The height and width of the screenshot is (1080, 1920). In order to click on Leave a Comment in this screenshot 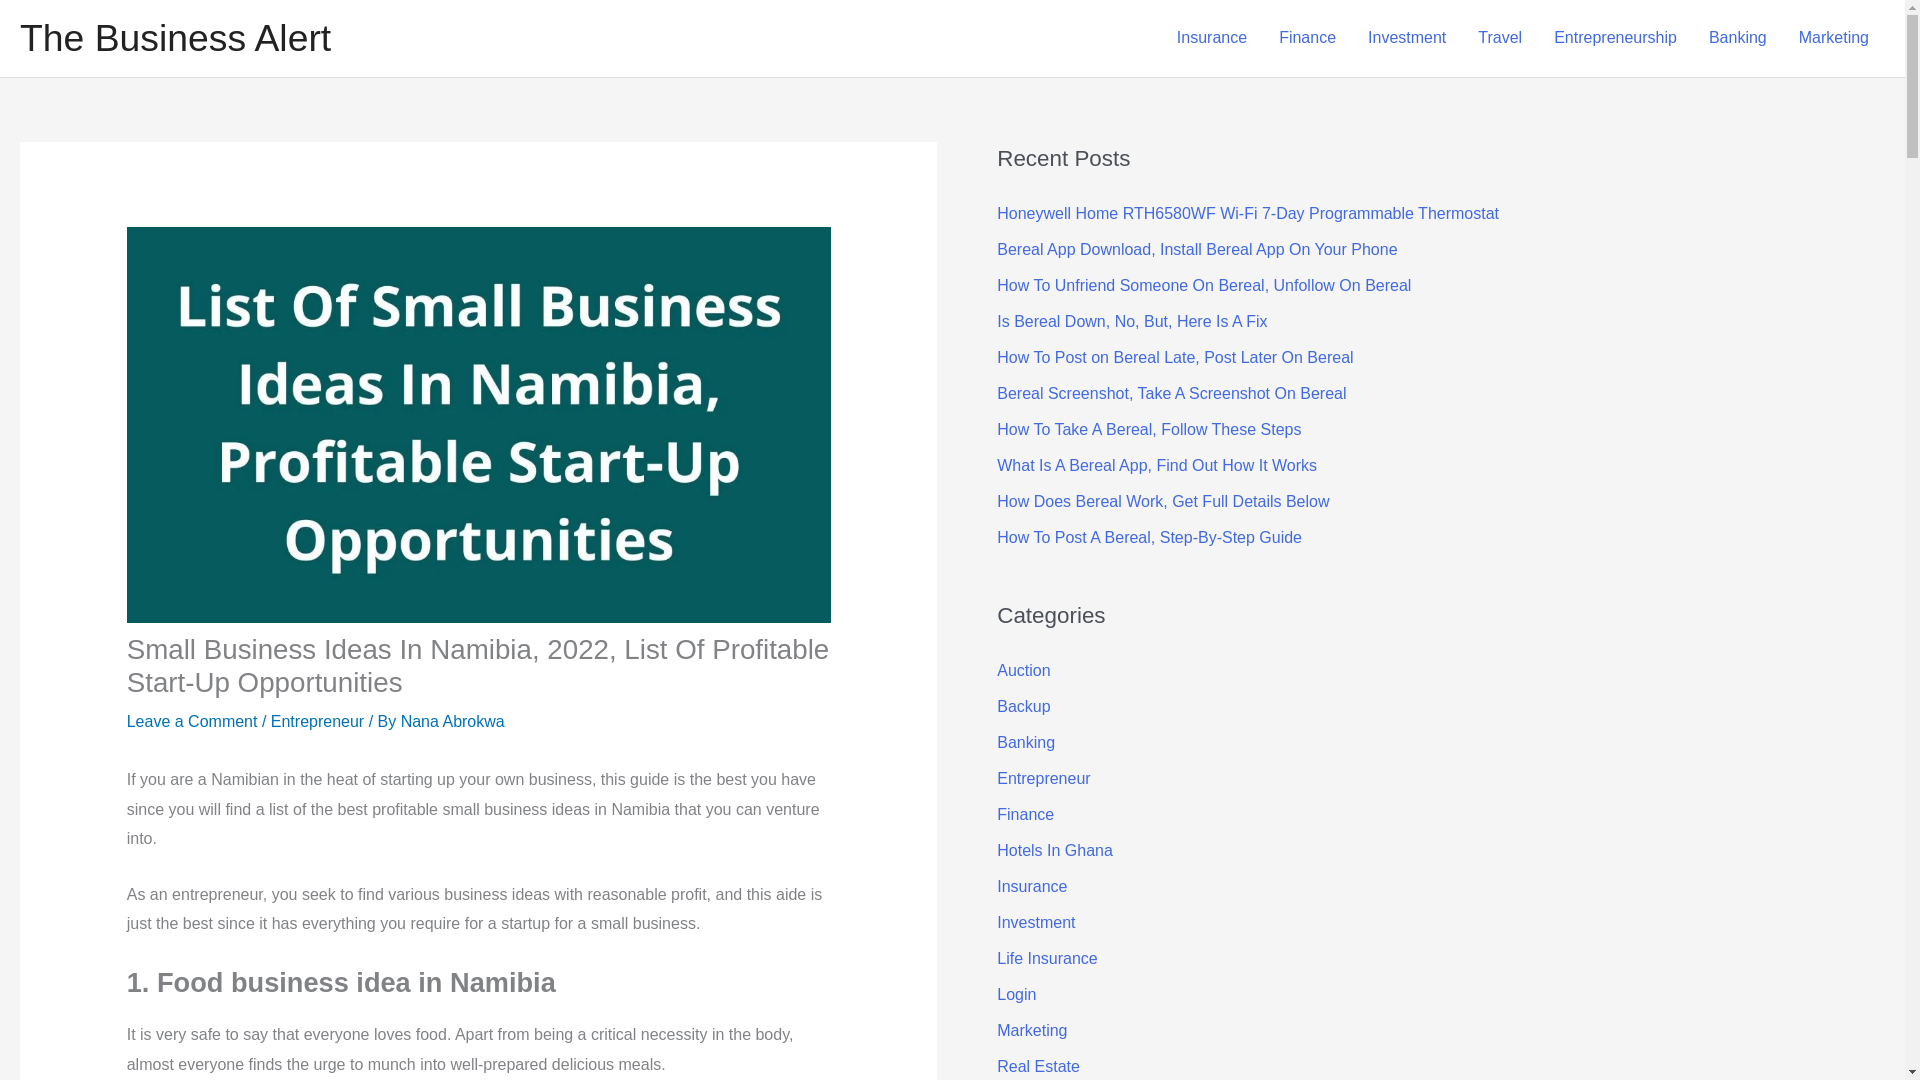, I will do `click(192, 721)`.